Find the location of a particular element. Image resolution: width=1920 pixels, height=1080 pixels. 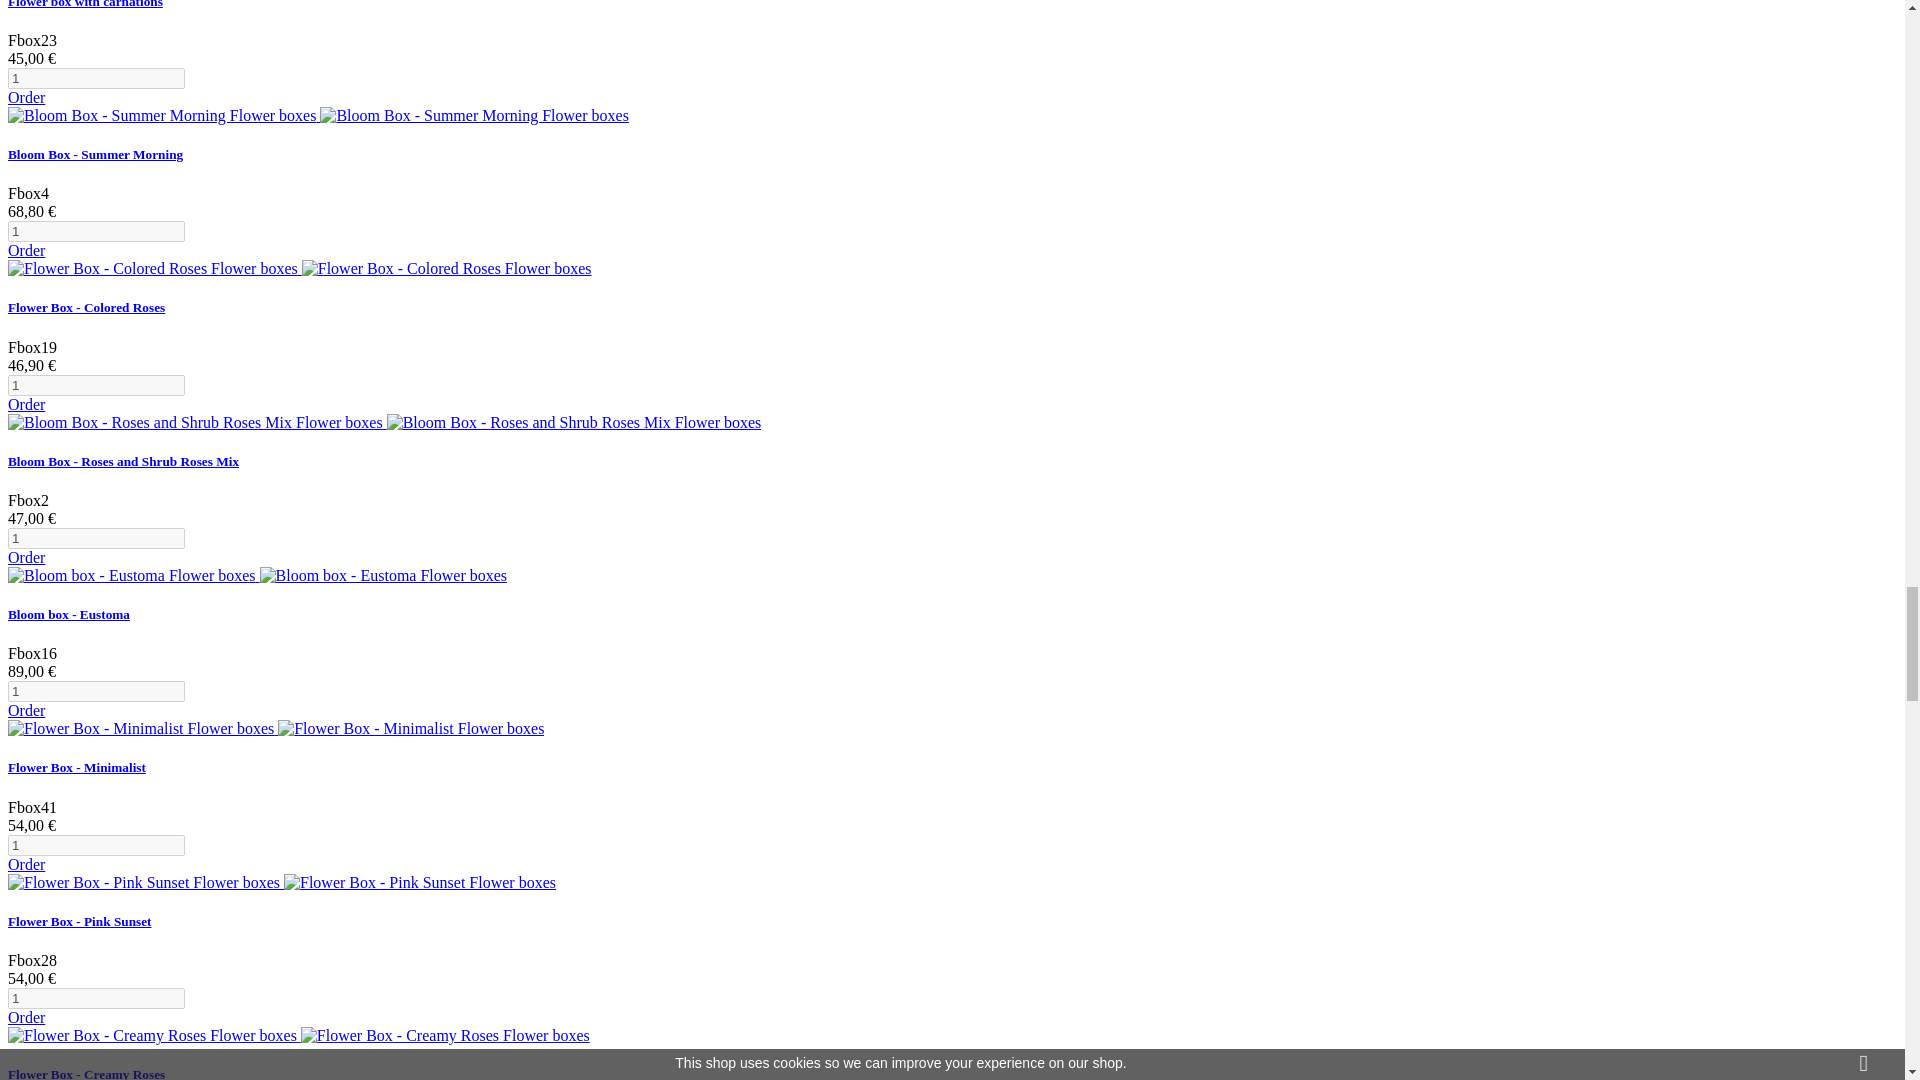

1 is located at coordinates (96, 78).